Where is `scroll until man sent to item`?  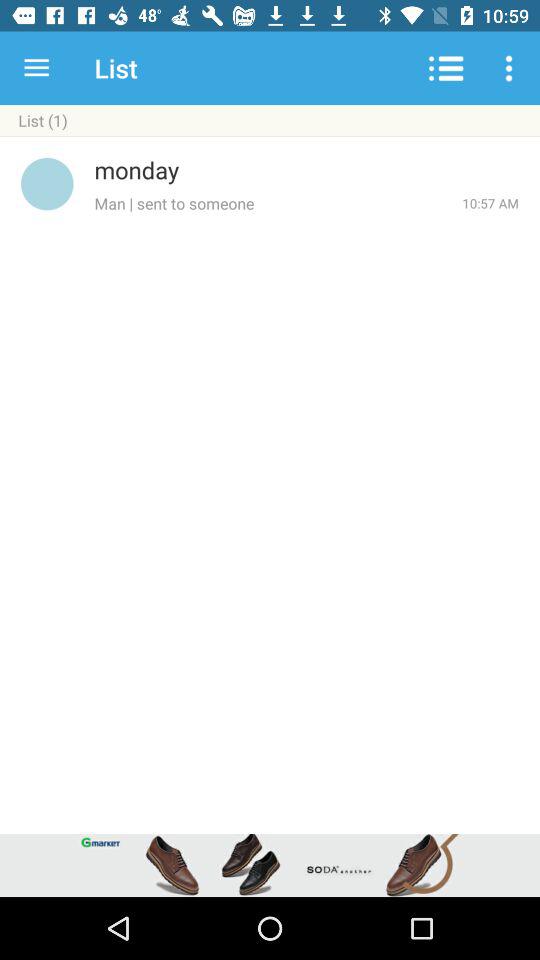
scroll until man sent to item is located at coordinates (278, 203).